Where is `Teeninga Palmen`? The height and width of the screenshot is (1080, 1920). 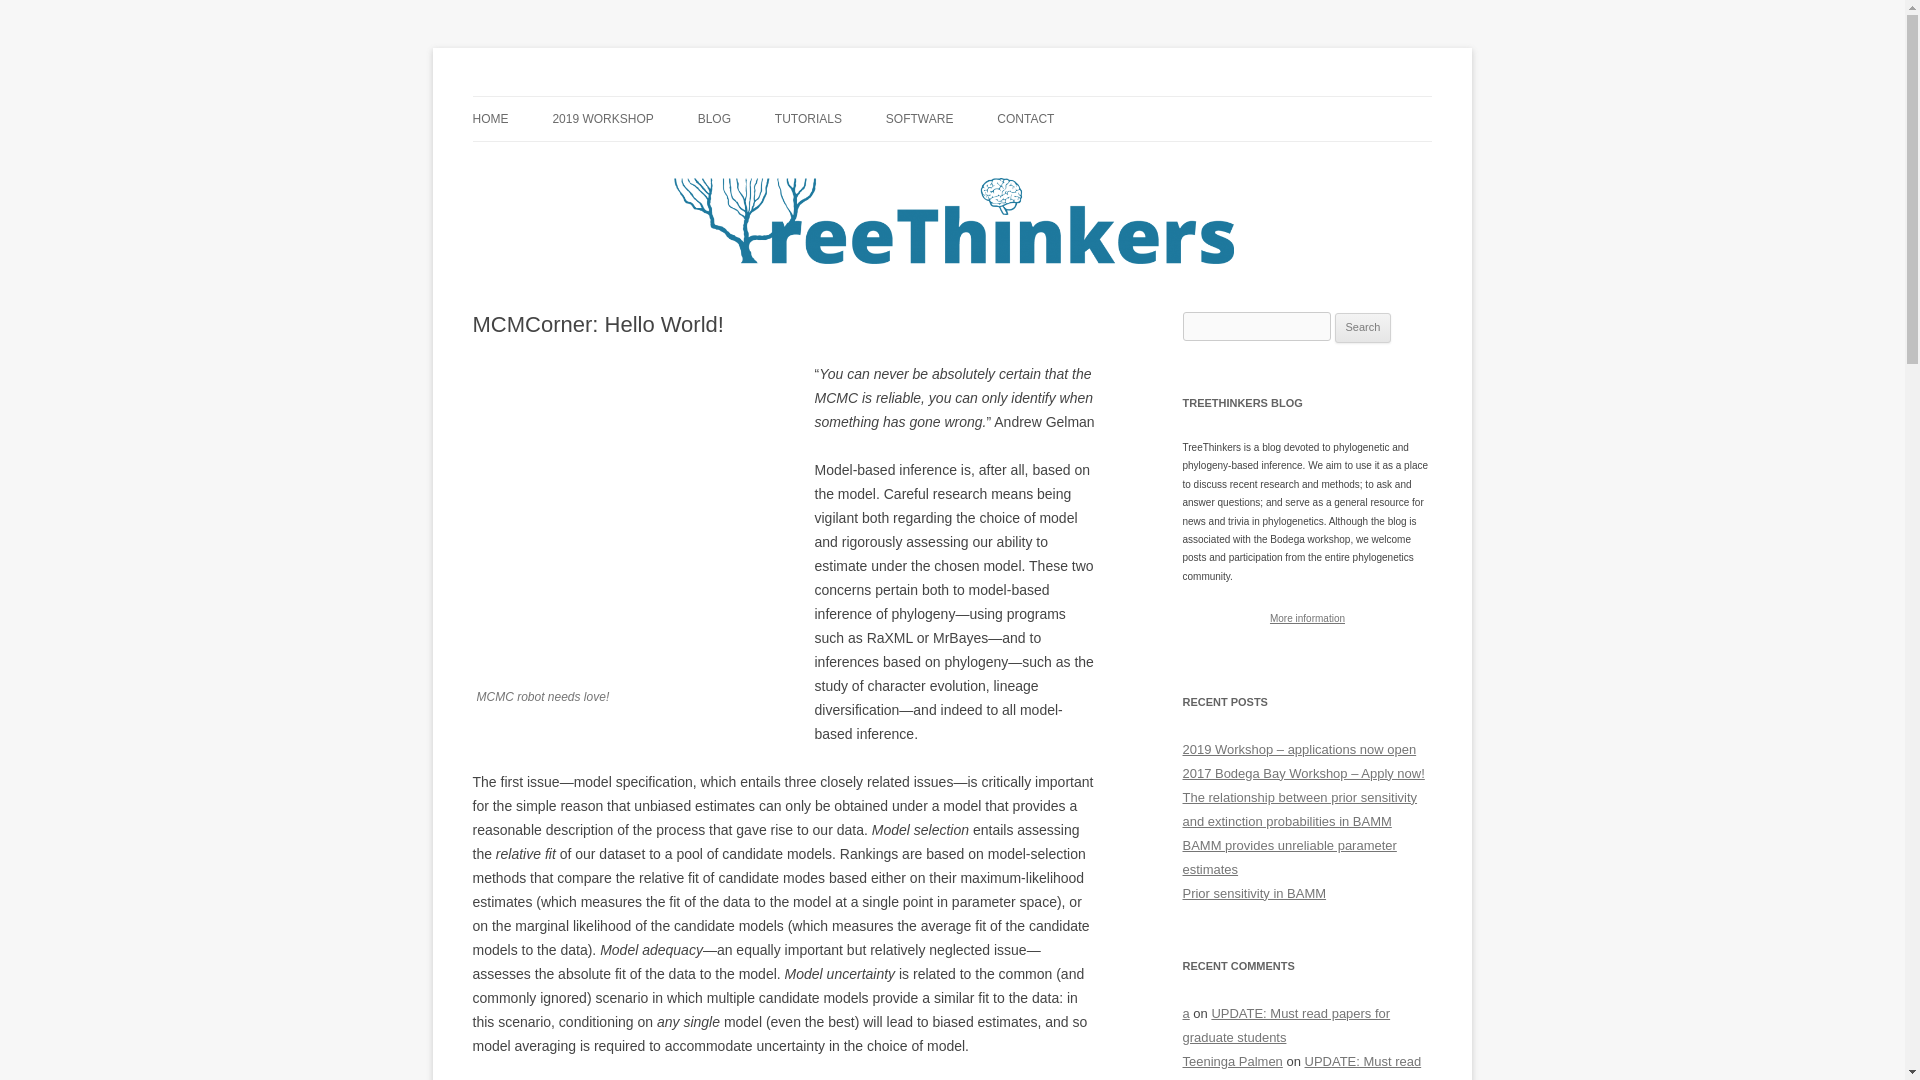
Teeninga Palmen is located at coordinates (1232, 1062).